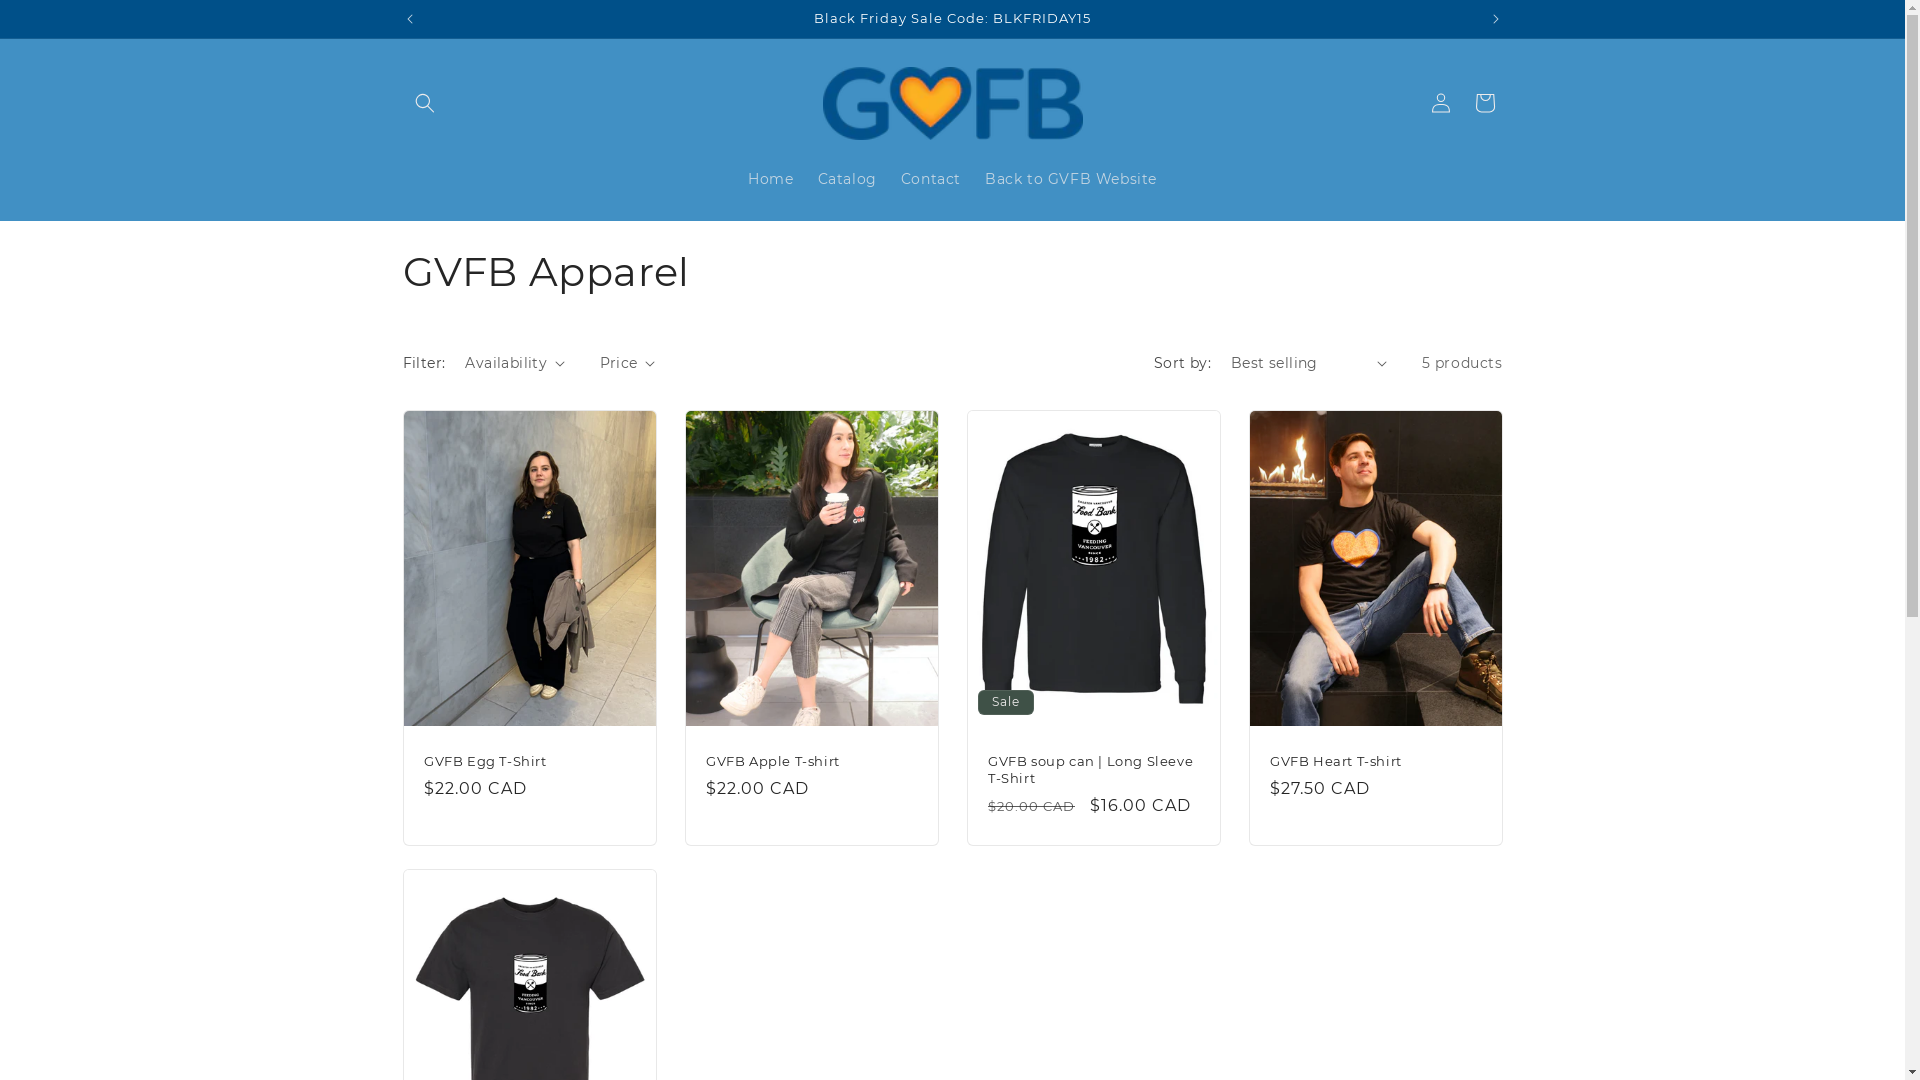 This screenshot has width=1920, height=1080. Describe the element at coordinates (1376, 761) in the screenshot. I see `GVFB Heart T-shirt` at that location.